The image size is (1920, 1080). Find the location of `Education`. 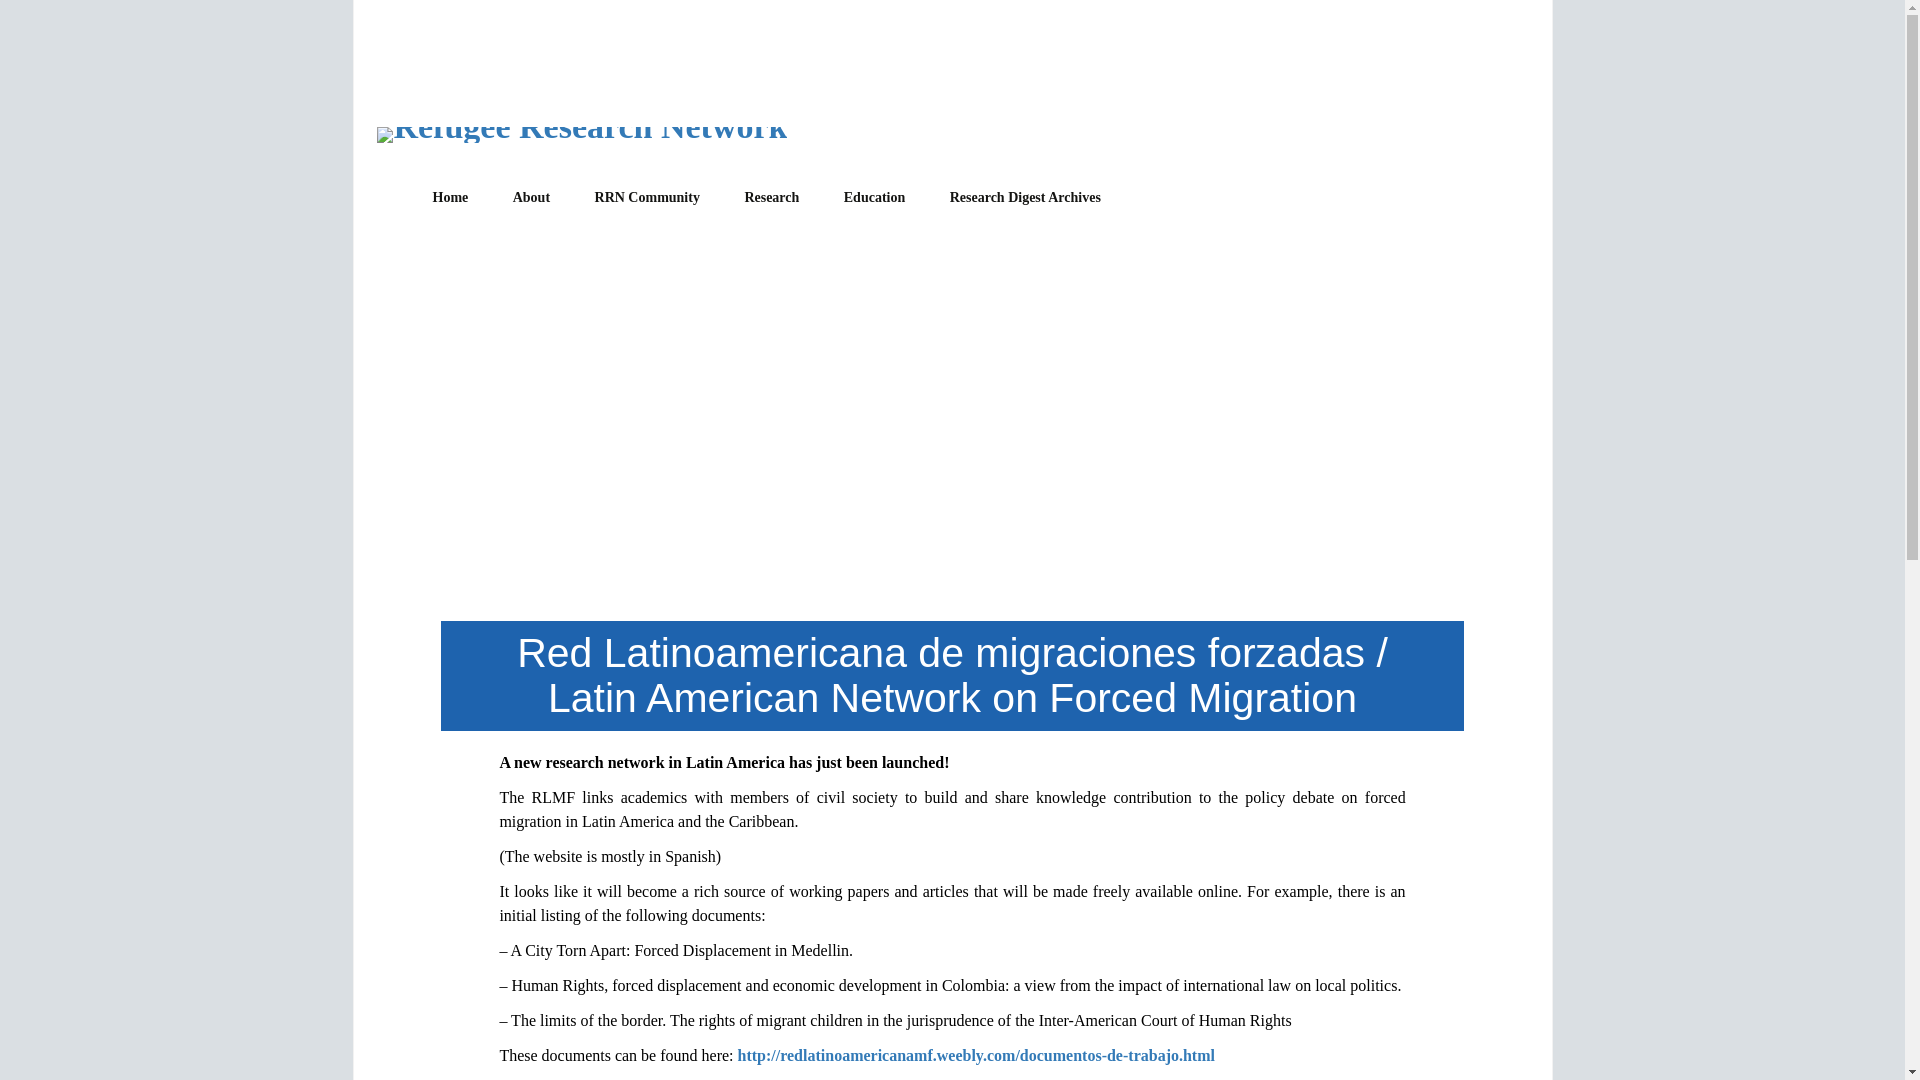

Education is located at coordinates (874, 198).